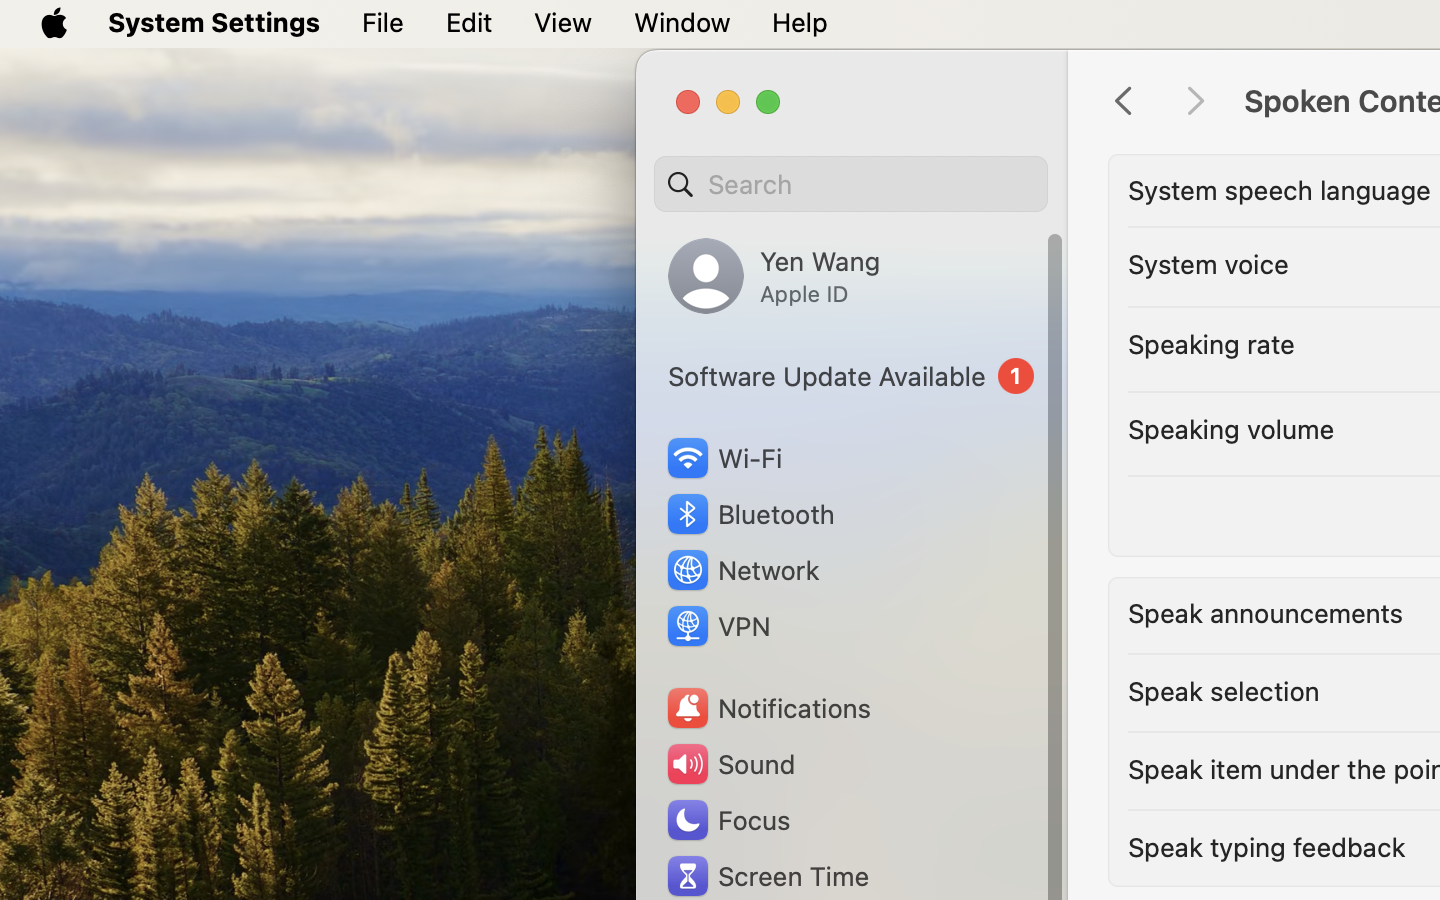  Describe the element at coordinates (722, 458) in the screenshot. I see `Wi‑Fi` at that location.